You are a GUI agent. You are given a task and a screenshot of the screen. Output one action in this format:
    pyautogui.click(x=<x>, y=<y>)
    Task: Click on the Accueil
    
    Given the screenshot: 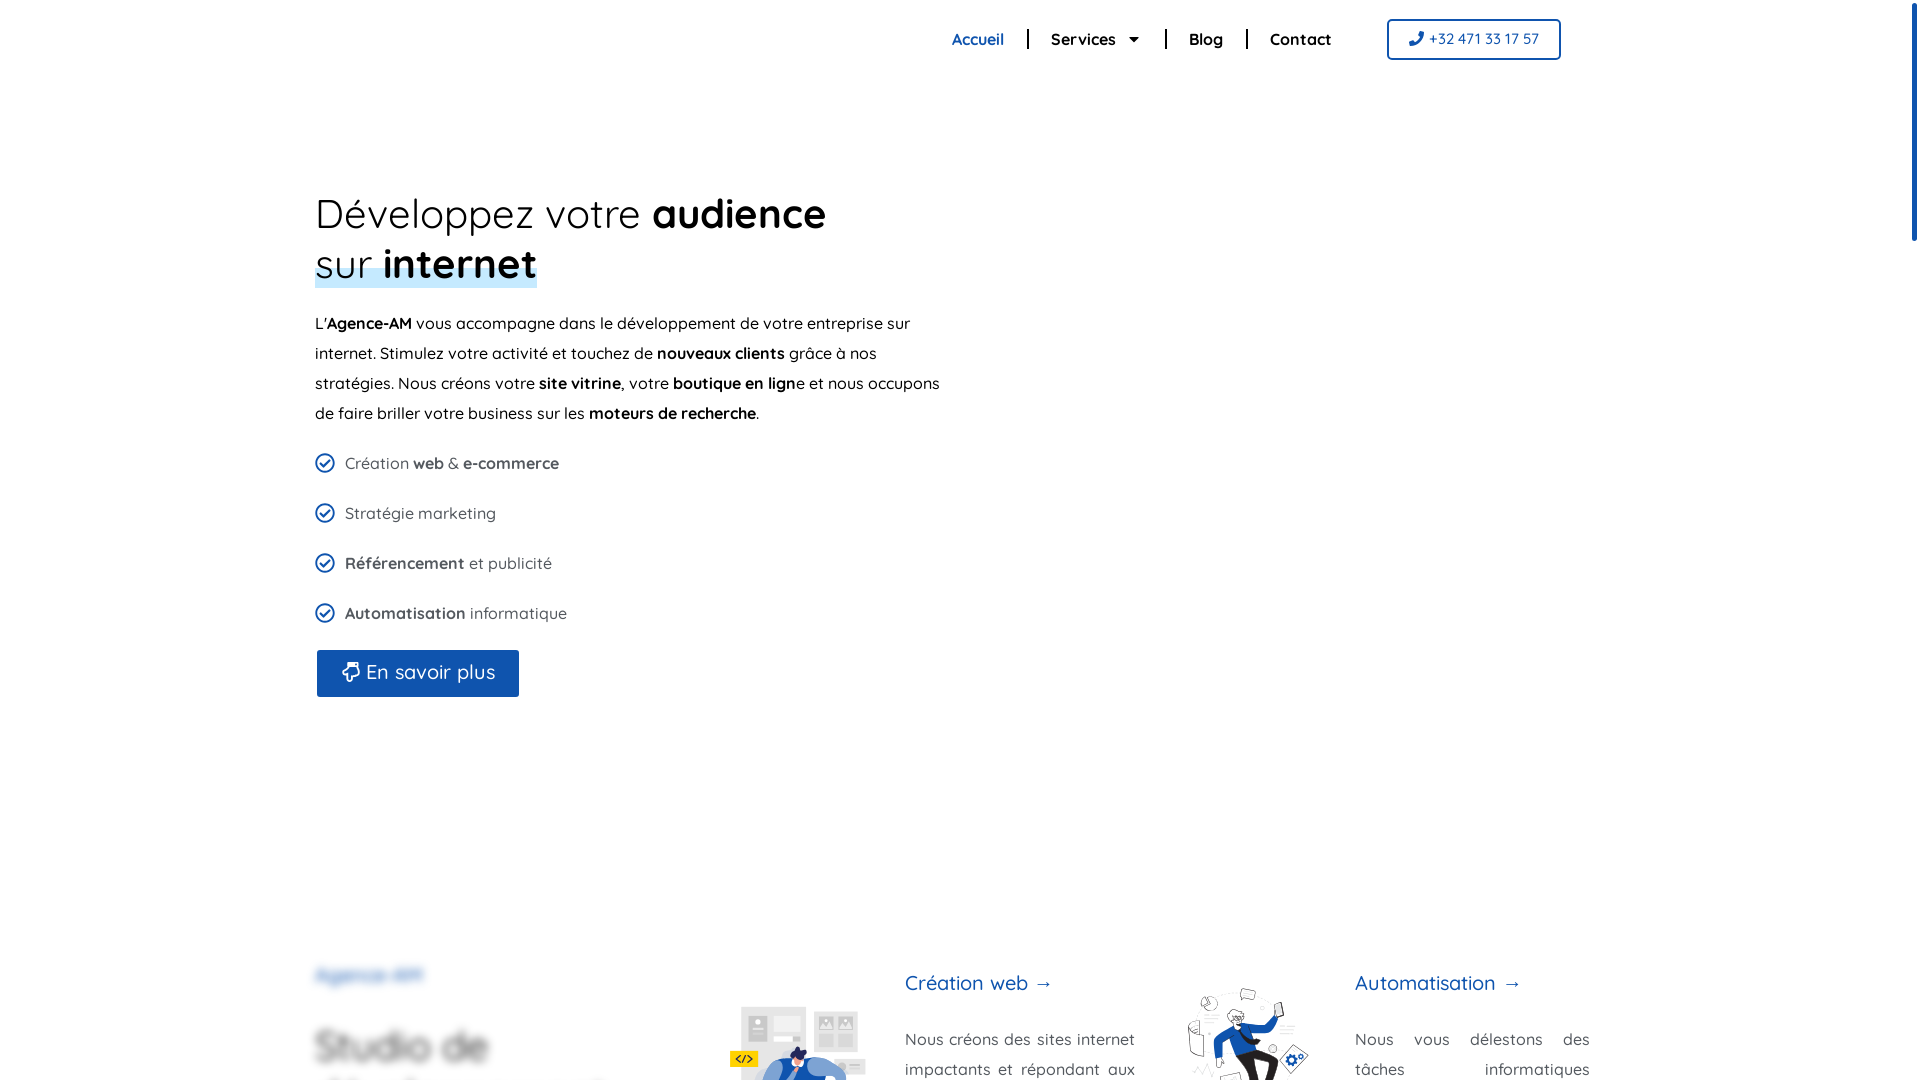 What is the action you would take?
    pyautogui.click(x=978, y=39)
    